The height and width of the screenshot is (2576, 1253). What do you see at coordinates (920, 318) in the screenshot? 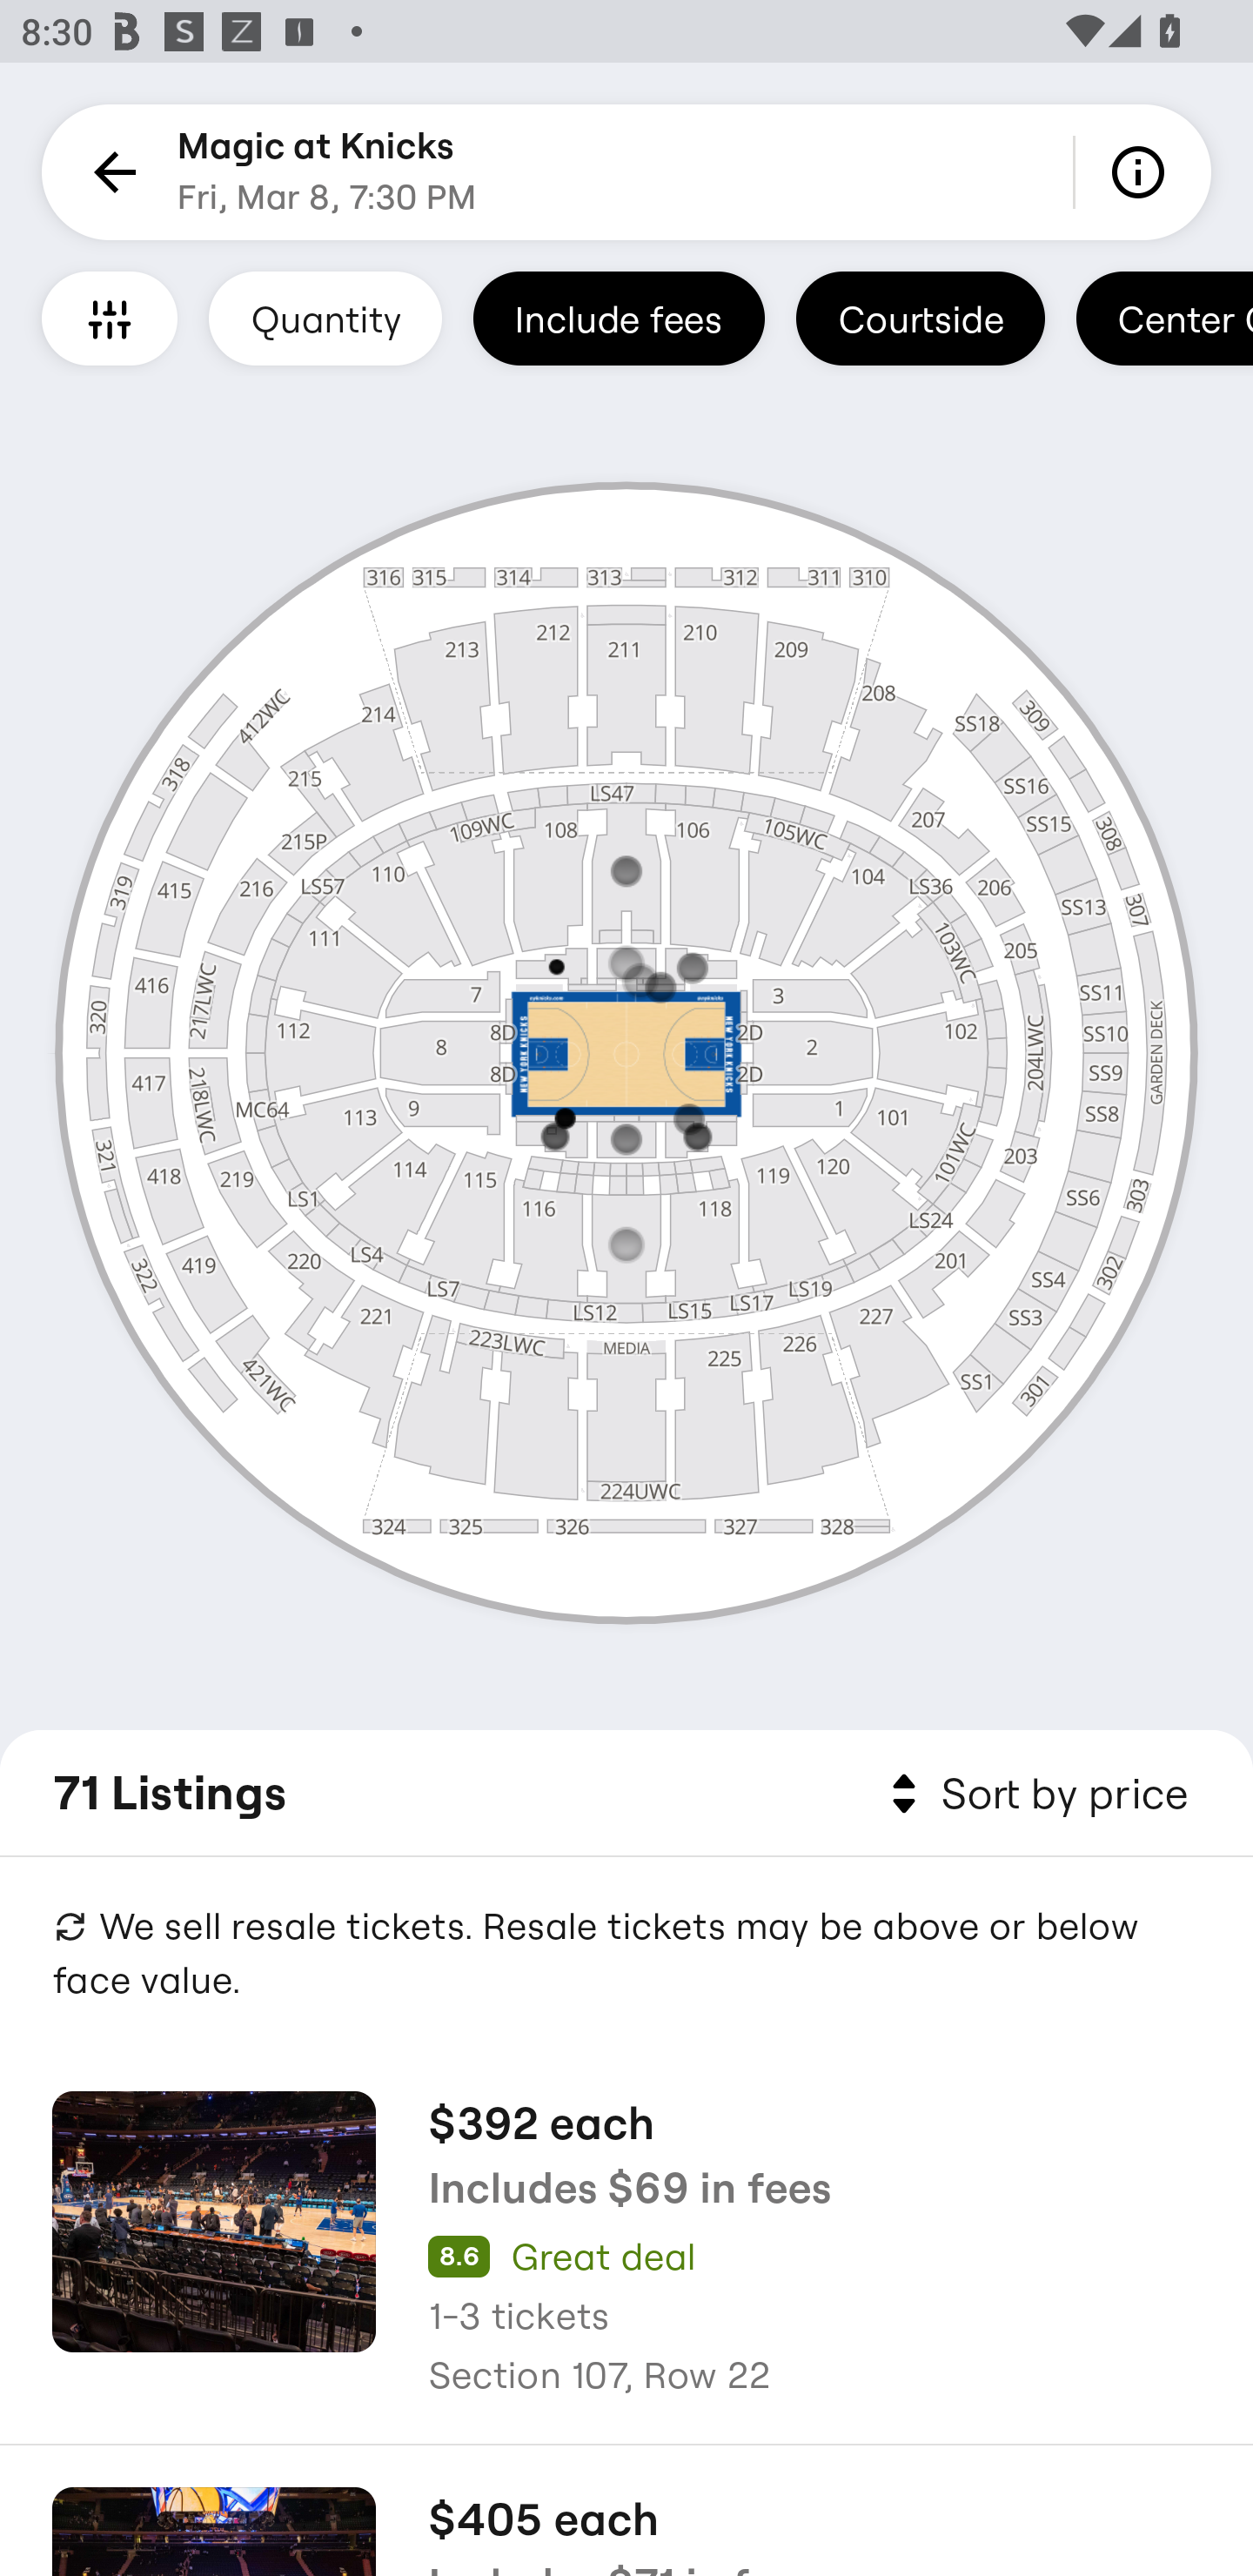
I see `Courtside` at bounding box center [920, 318].